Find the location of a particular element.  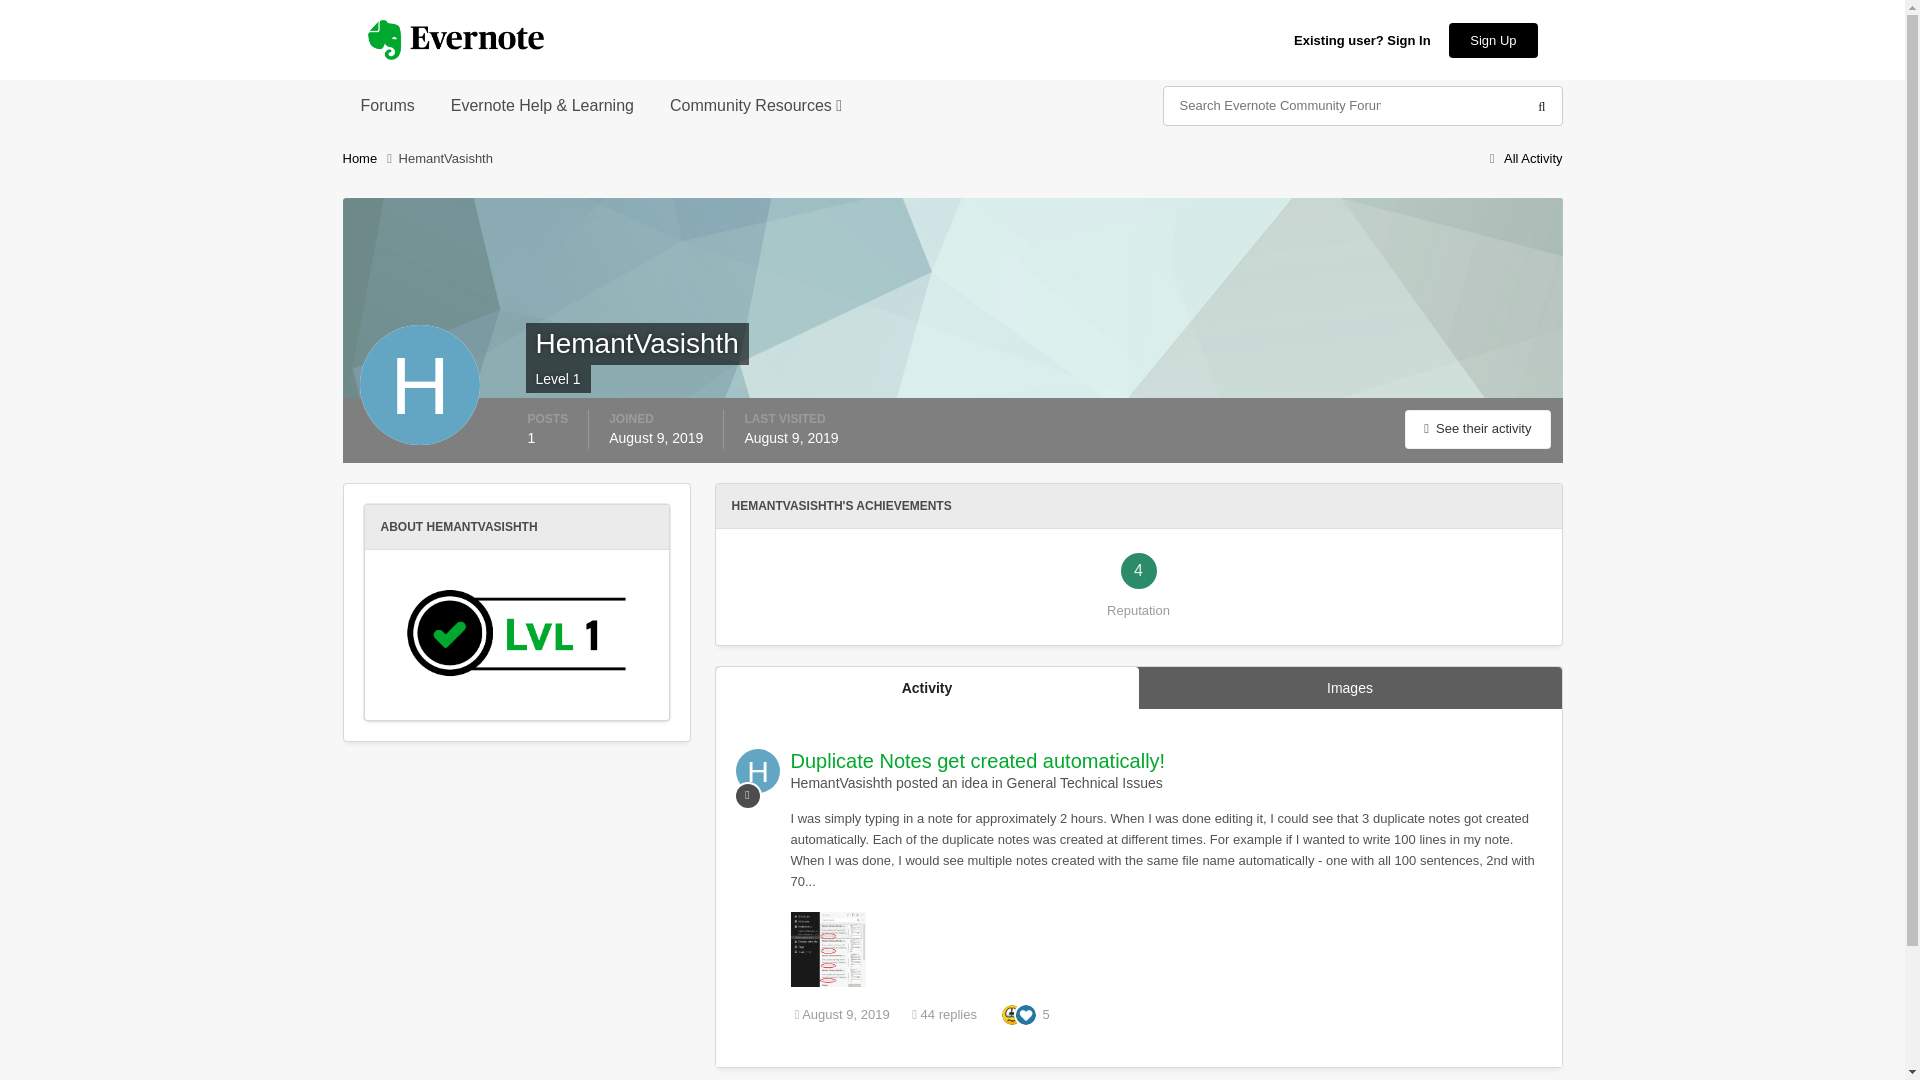

All Activity is located at coordinates (1522, 158).